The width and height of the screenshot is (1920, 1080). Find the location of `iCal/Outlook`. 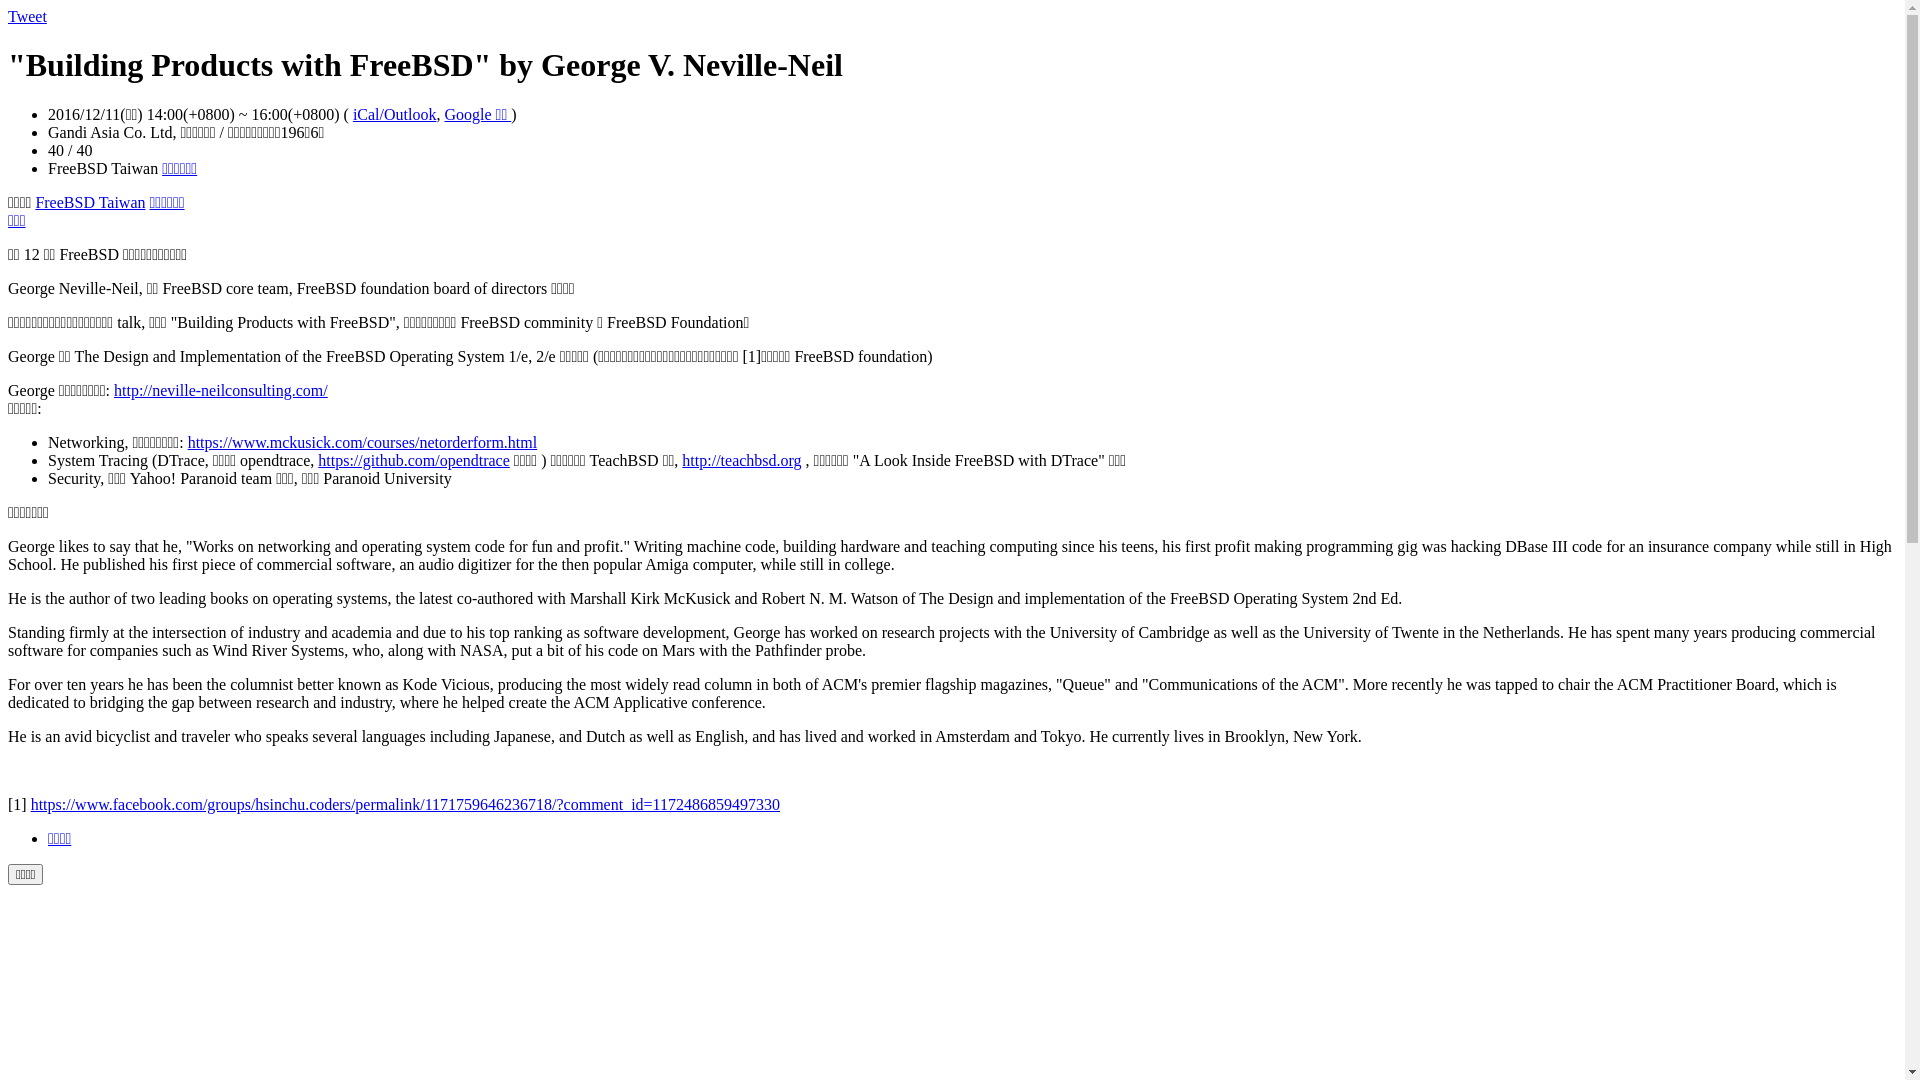

iCal/Outlook is located at coordinates (395, 114).